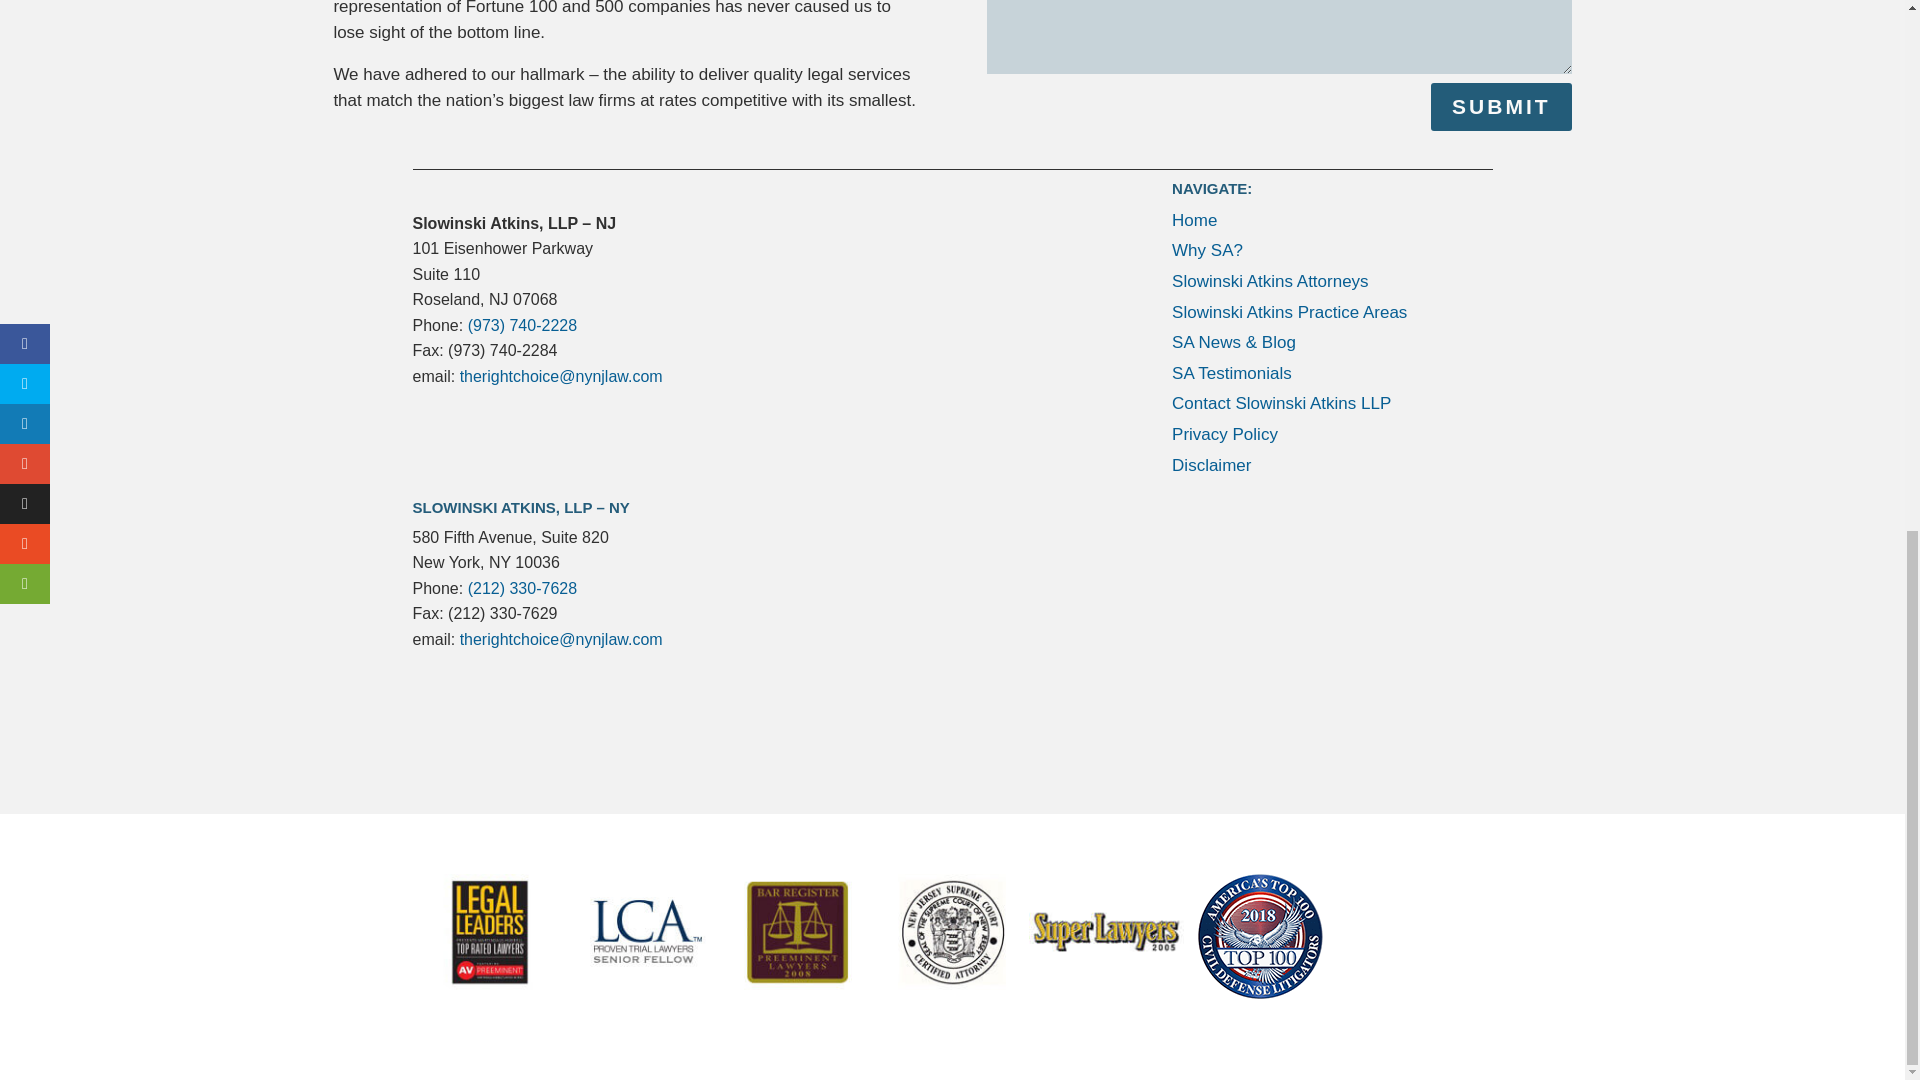 This screenshot has width=1920, height=1080. I want to click on Why SA?, so click(1206, 250).